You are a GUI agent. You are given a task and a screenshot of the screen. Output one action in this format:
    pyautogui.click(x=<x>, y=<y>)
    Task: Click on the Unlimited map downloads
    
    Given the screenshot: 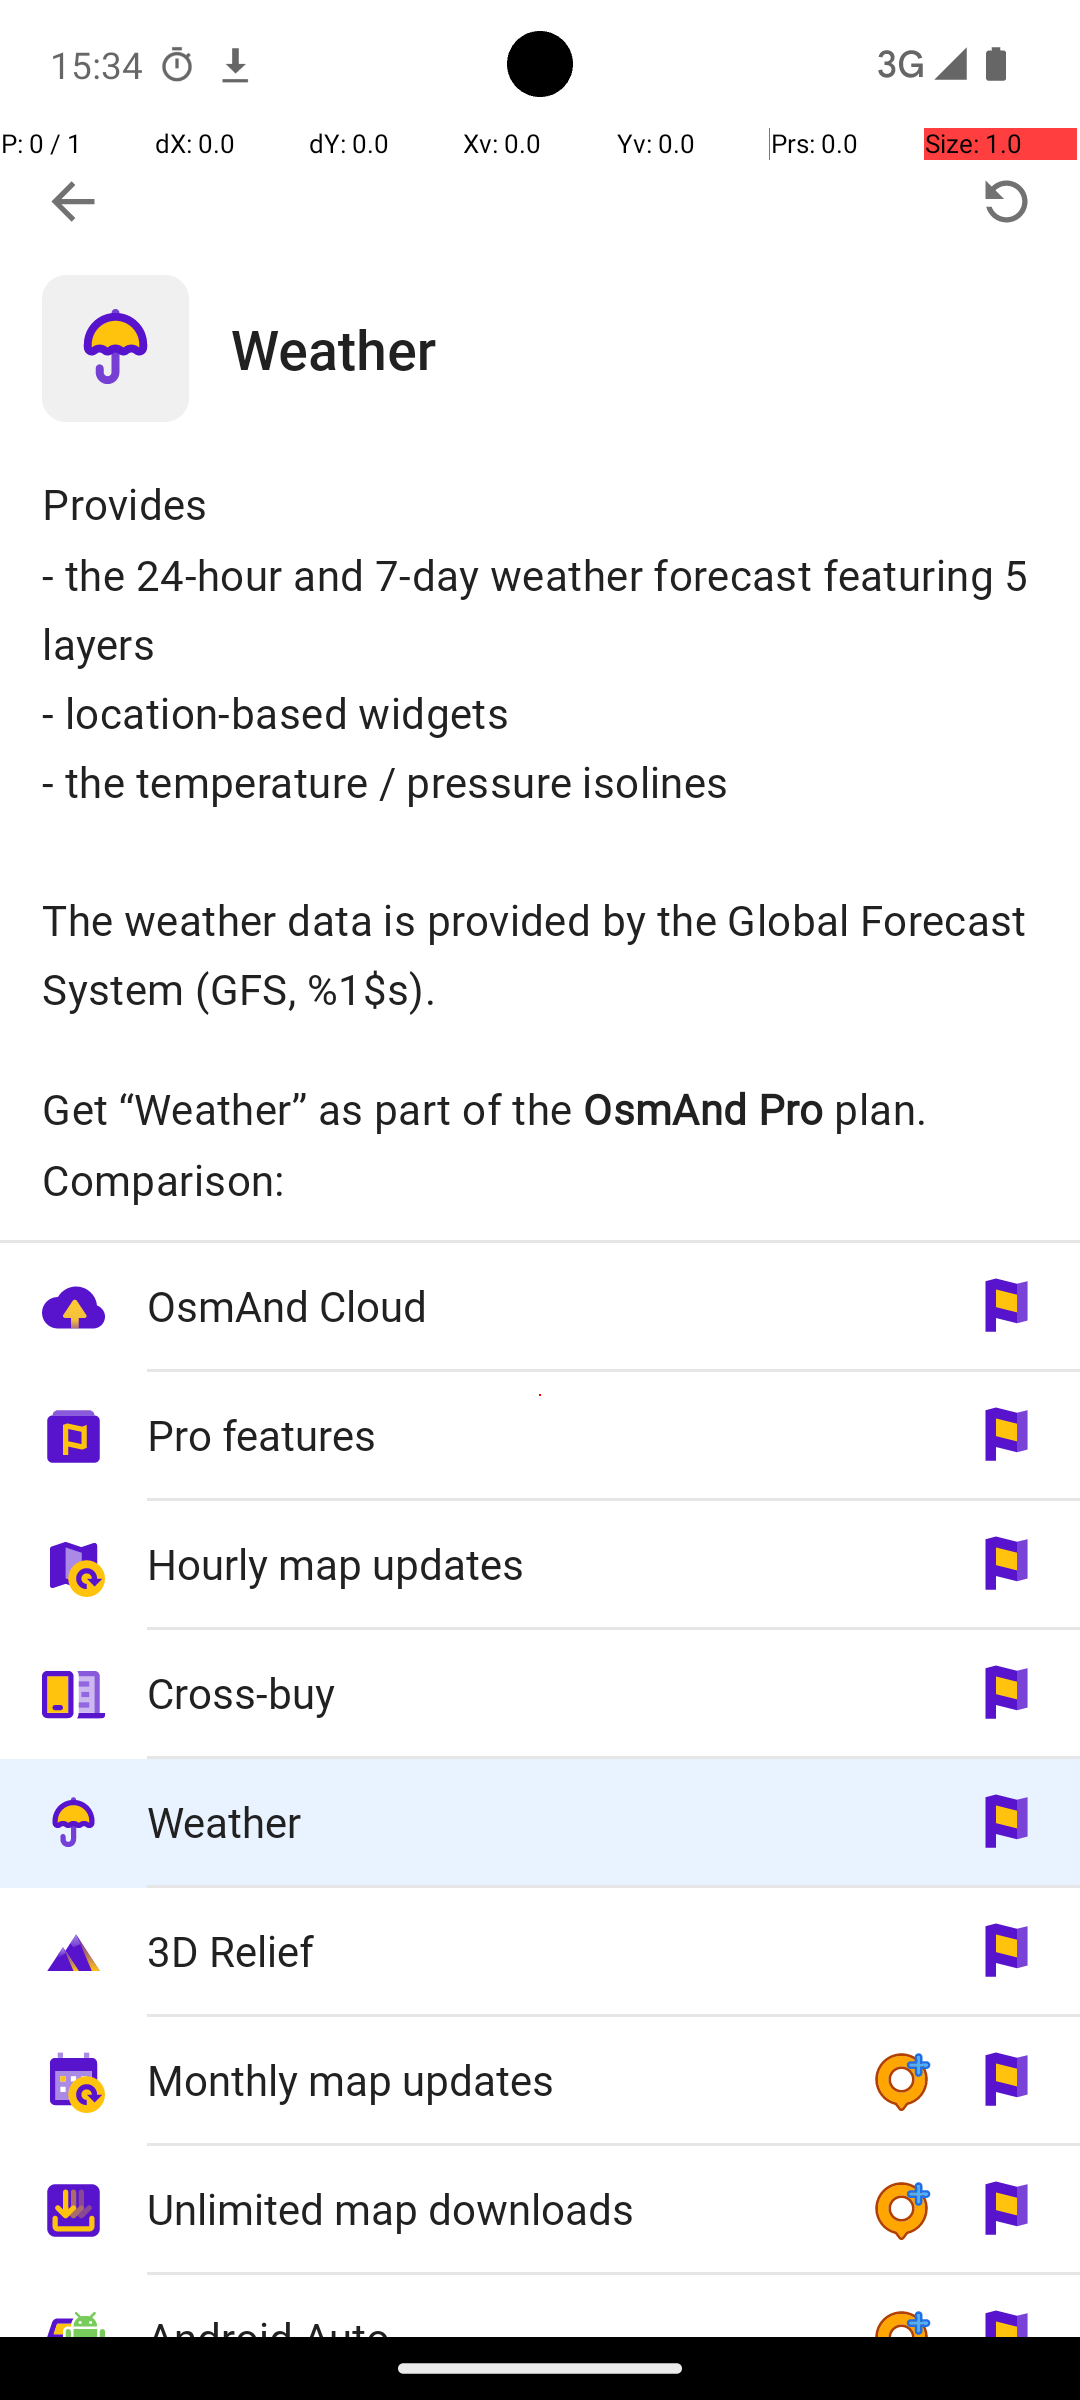 What is the action you would take?
    pyautogui.click(x=488, y=2208)
    